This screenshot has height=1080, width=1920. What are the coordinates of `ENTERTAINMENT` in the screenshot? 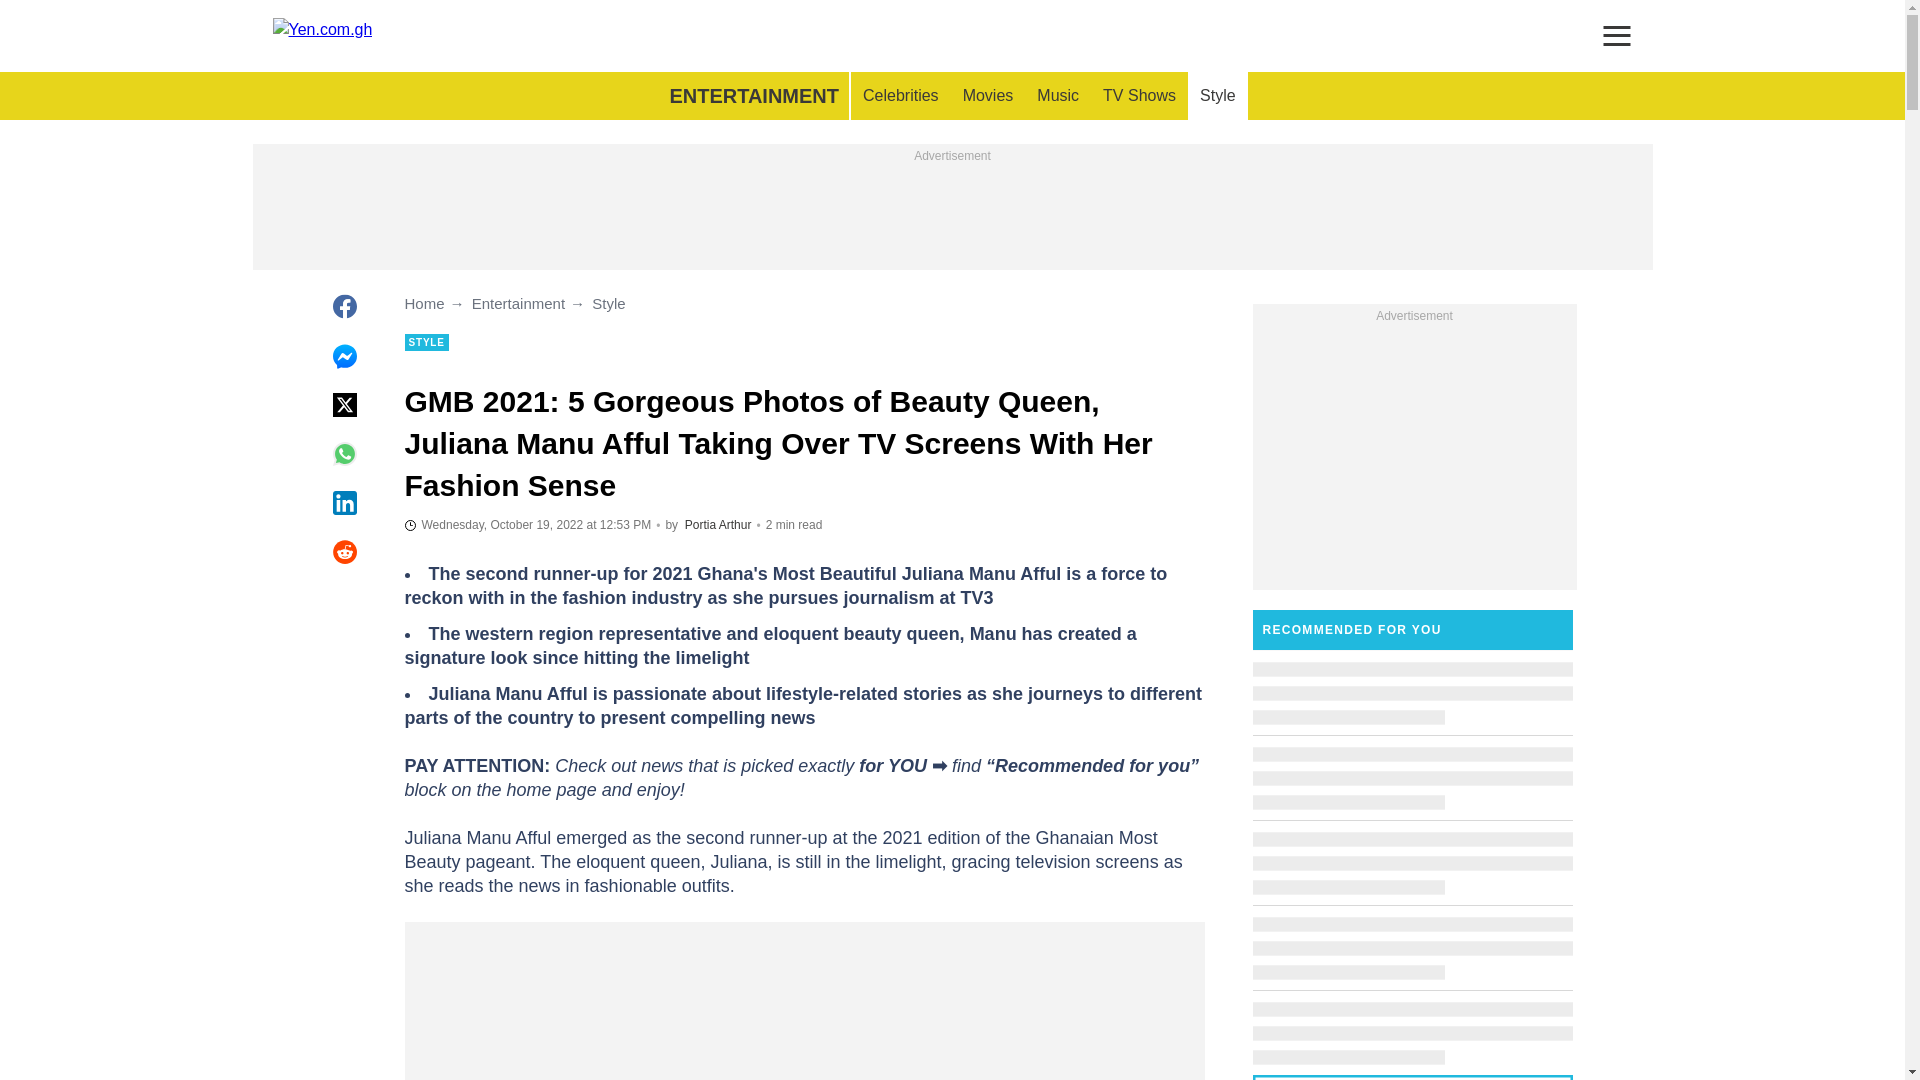 It's located at (753, 96).